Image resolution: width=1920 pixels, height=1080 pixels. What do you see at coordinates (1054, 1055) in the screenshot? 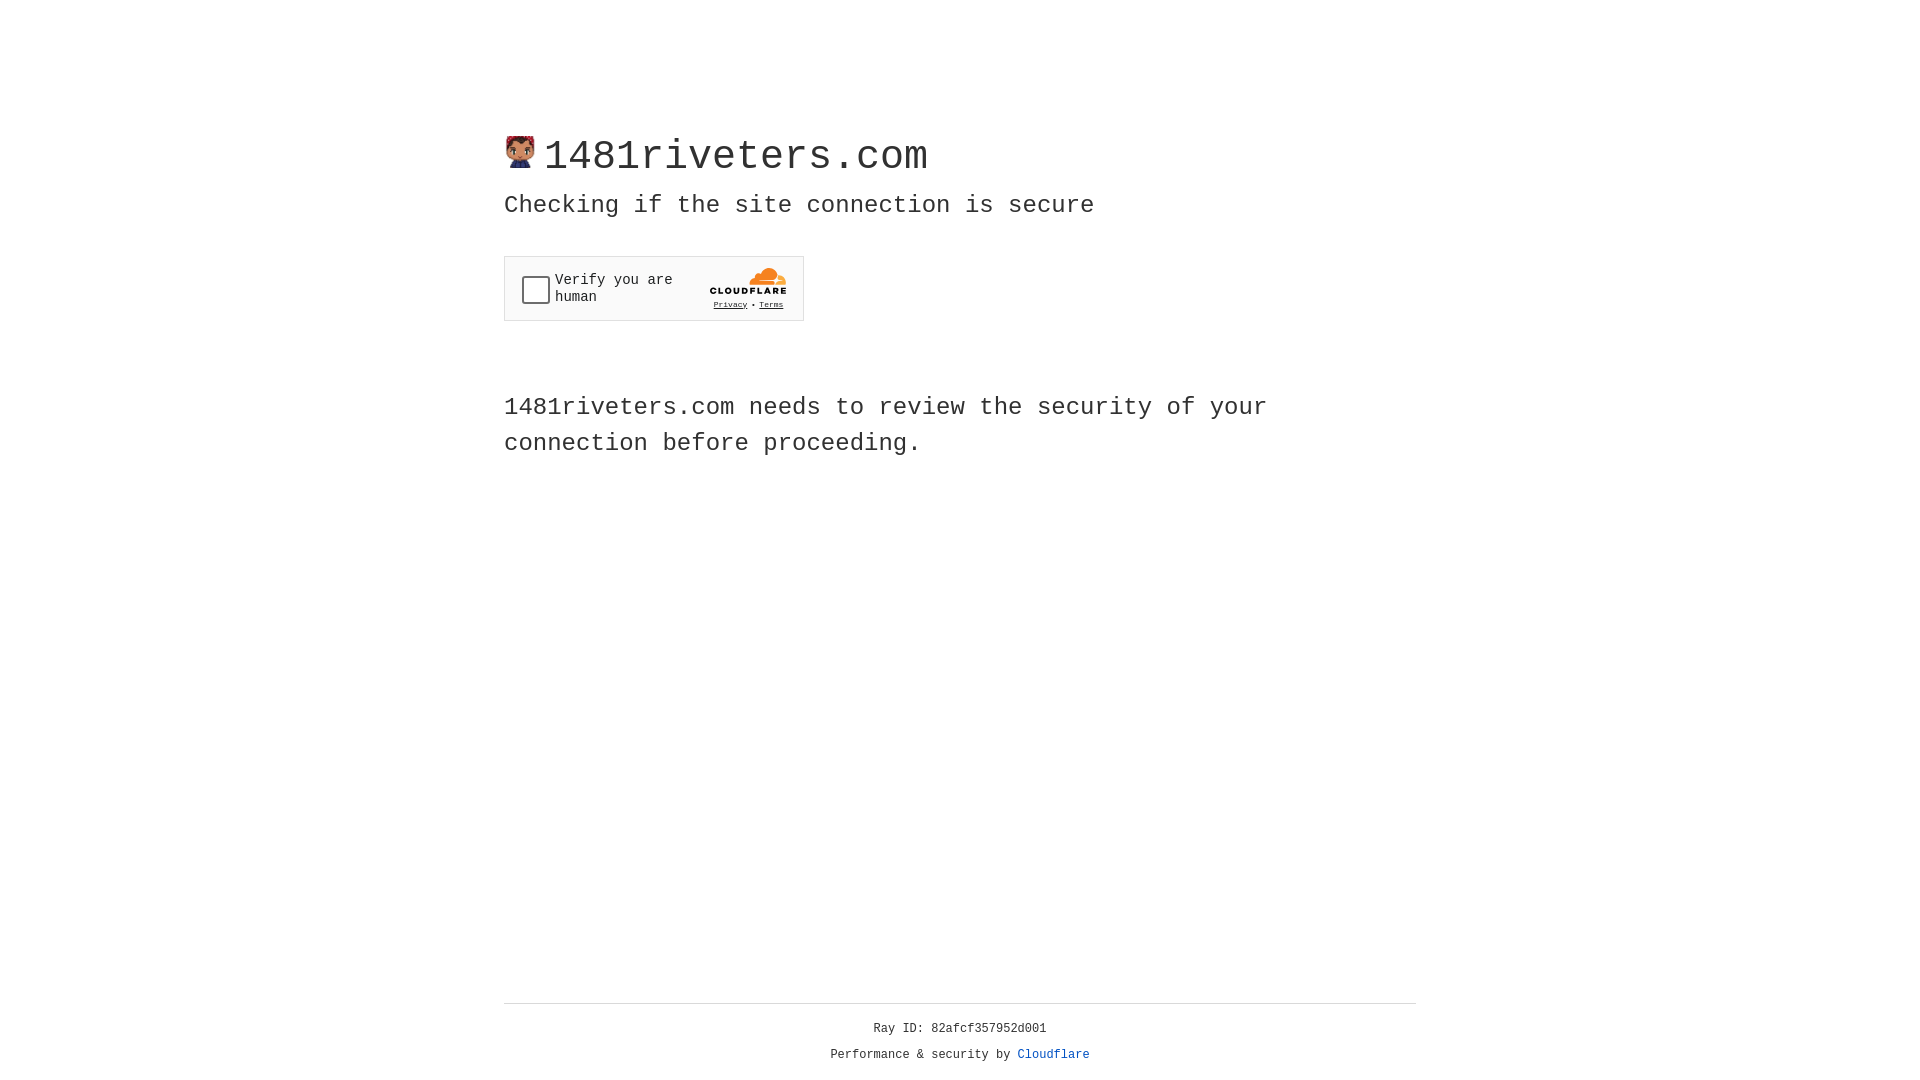
I see `Cloudflare` at bounding box center [1054, 1055].